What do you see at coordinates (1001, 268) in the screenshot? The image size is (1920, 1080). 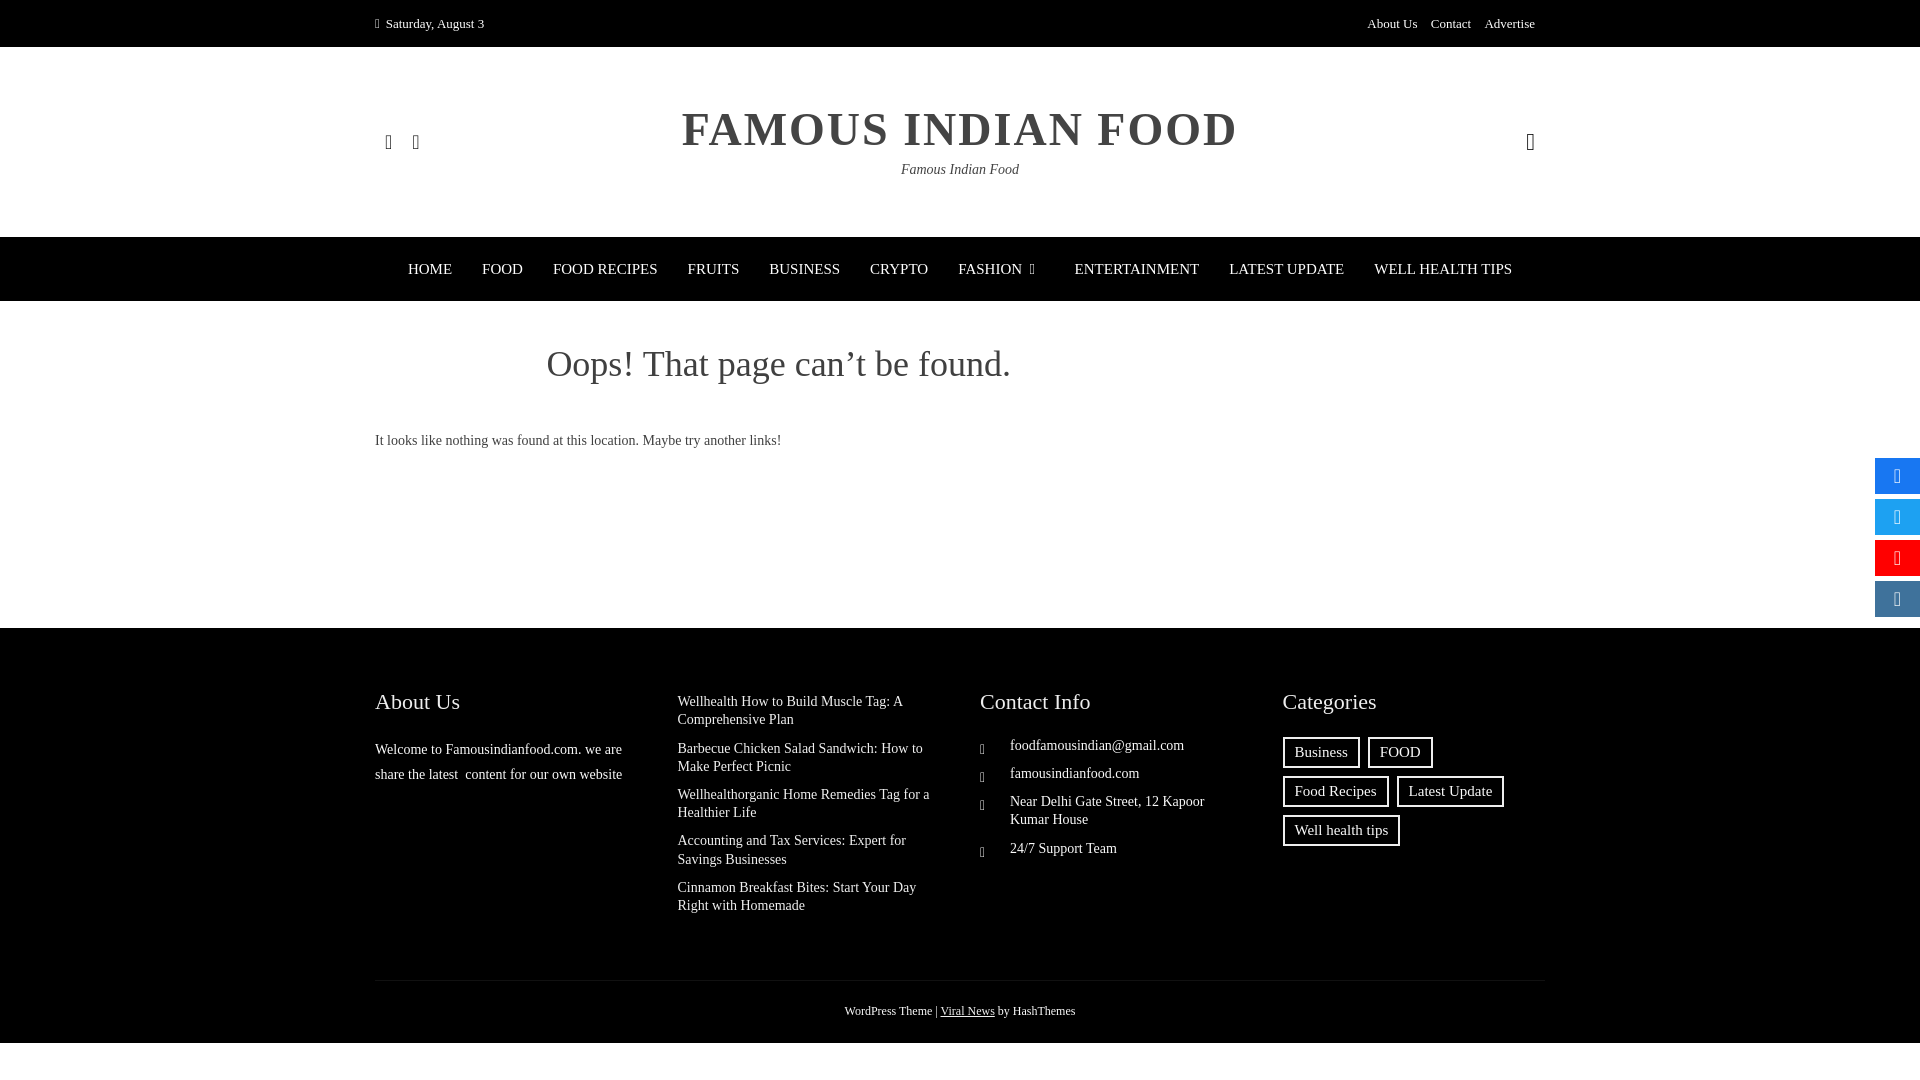 I see `FASHION` at bounding box center [1001, 268].